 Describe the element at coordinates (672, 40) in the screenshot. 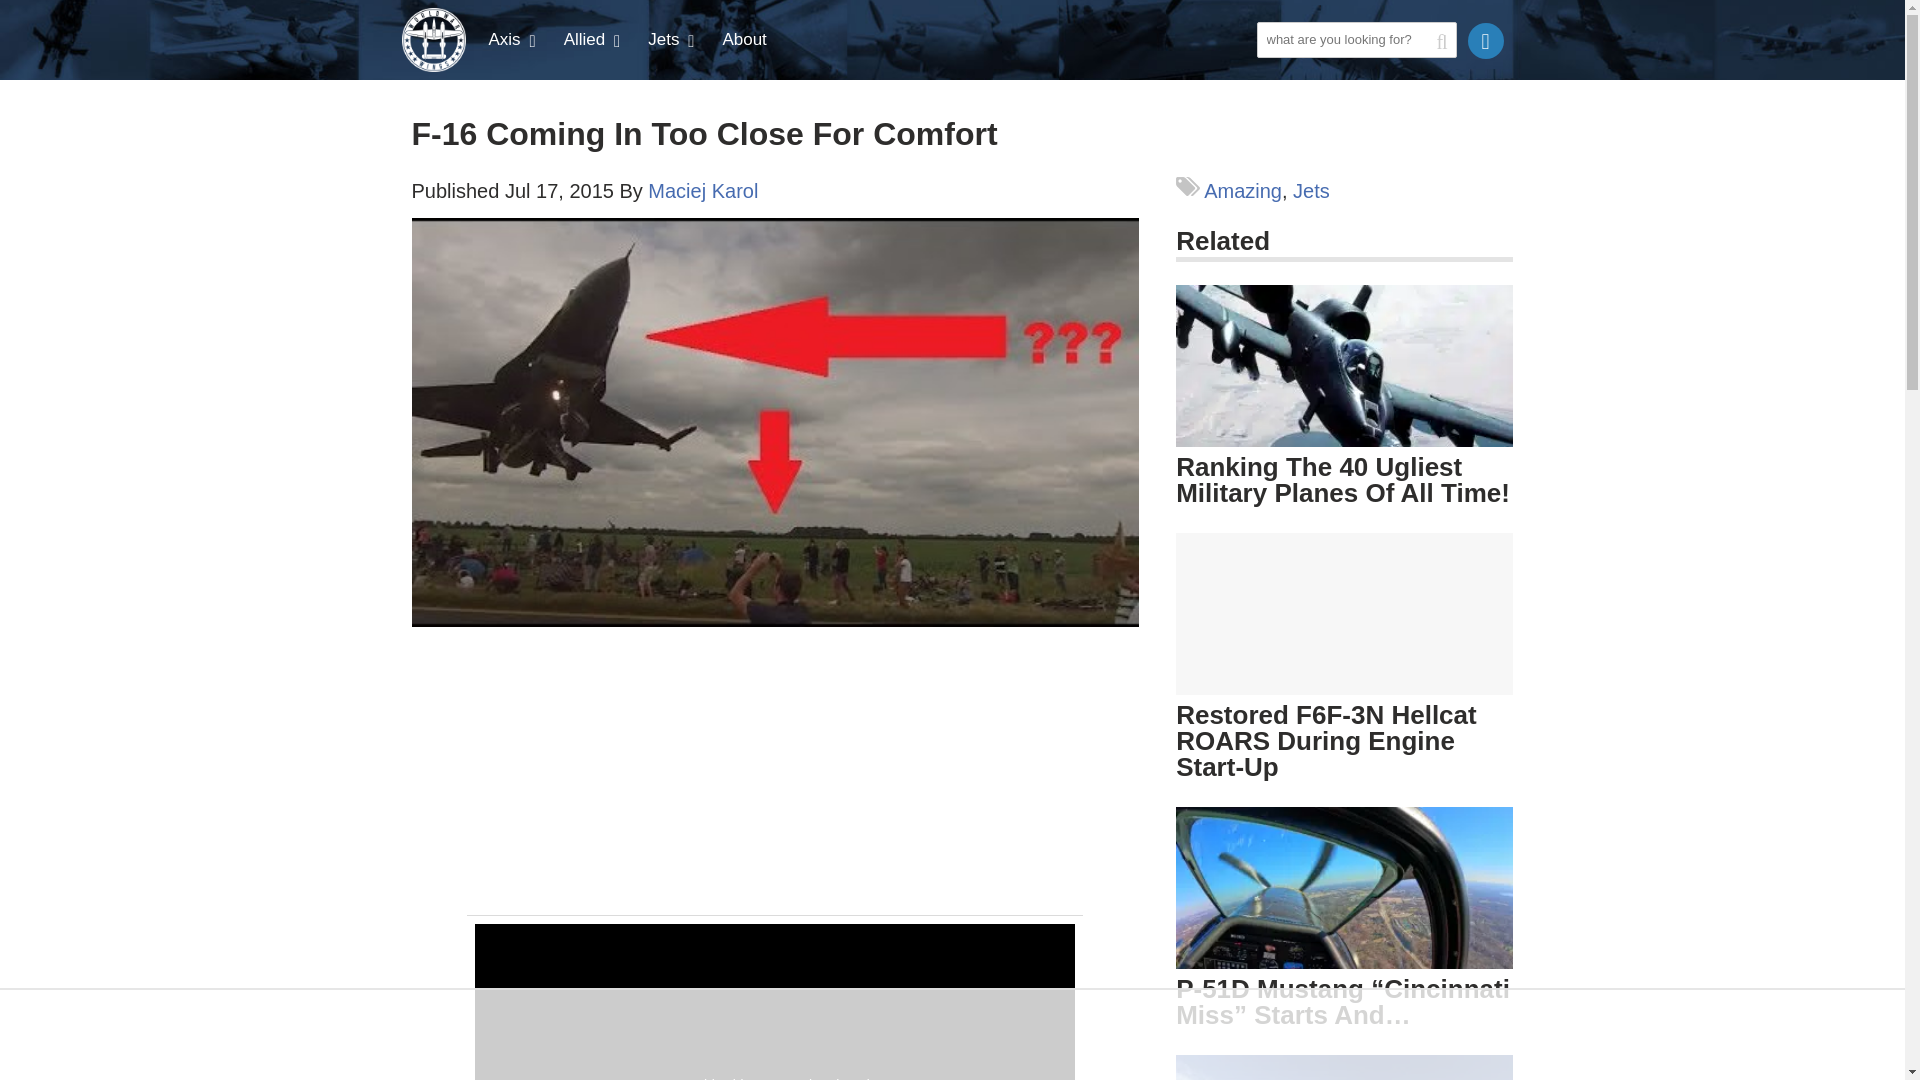

I see `Jets` at that location.